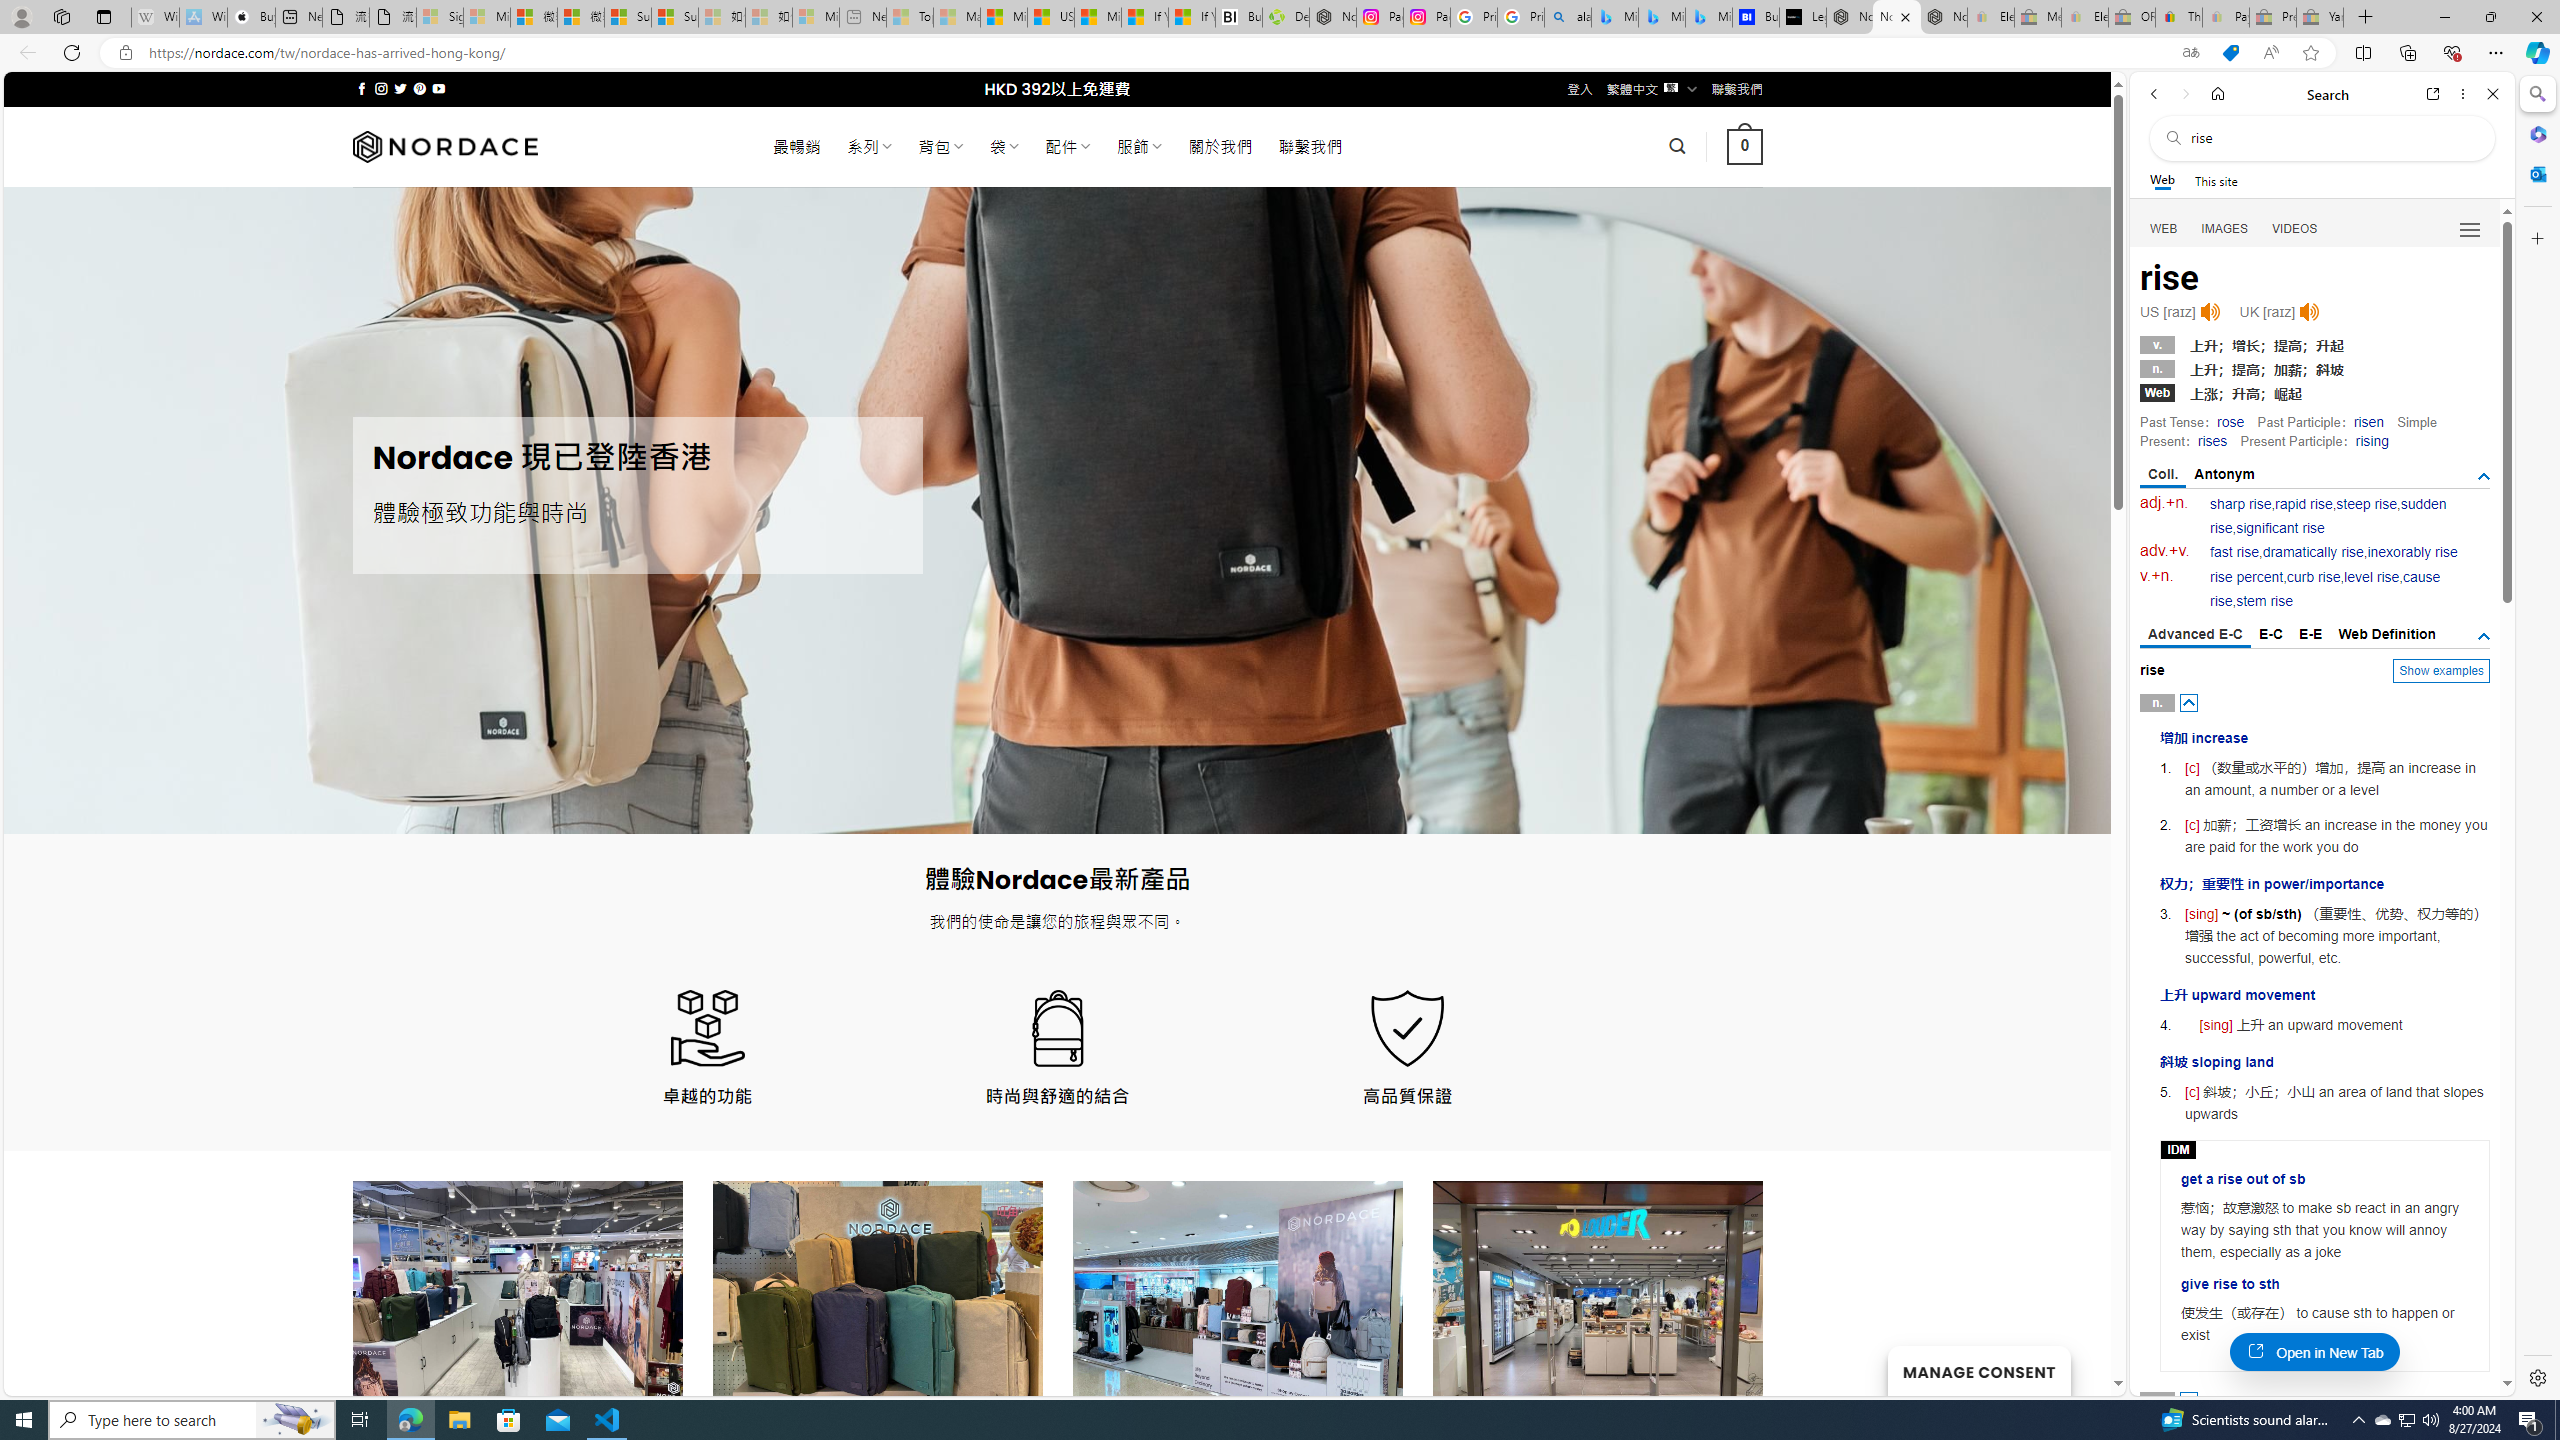 This screenshot has width=2560, height=1440. Describe the element at coordinates (2195, 636) in the screenshot. I see `Advanced E-C` at that location.